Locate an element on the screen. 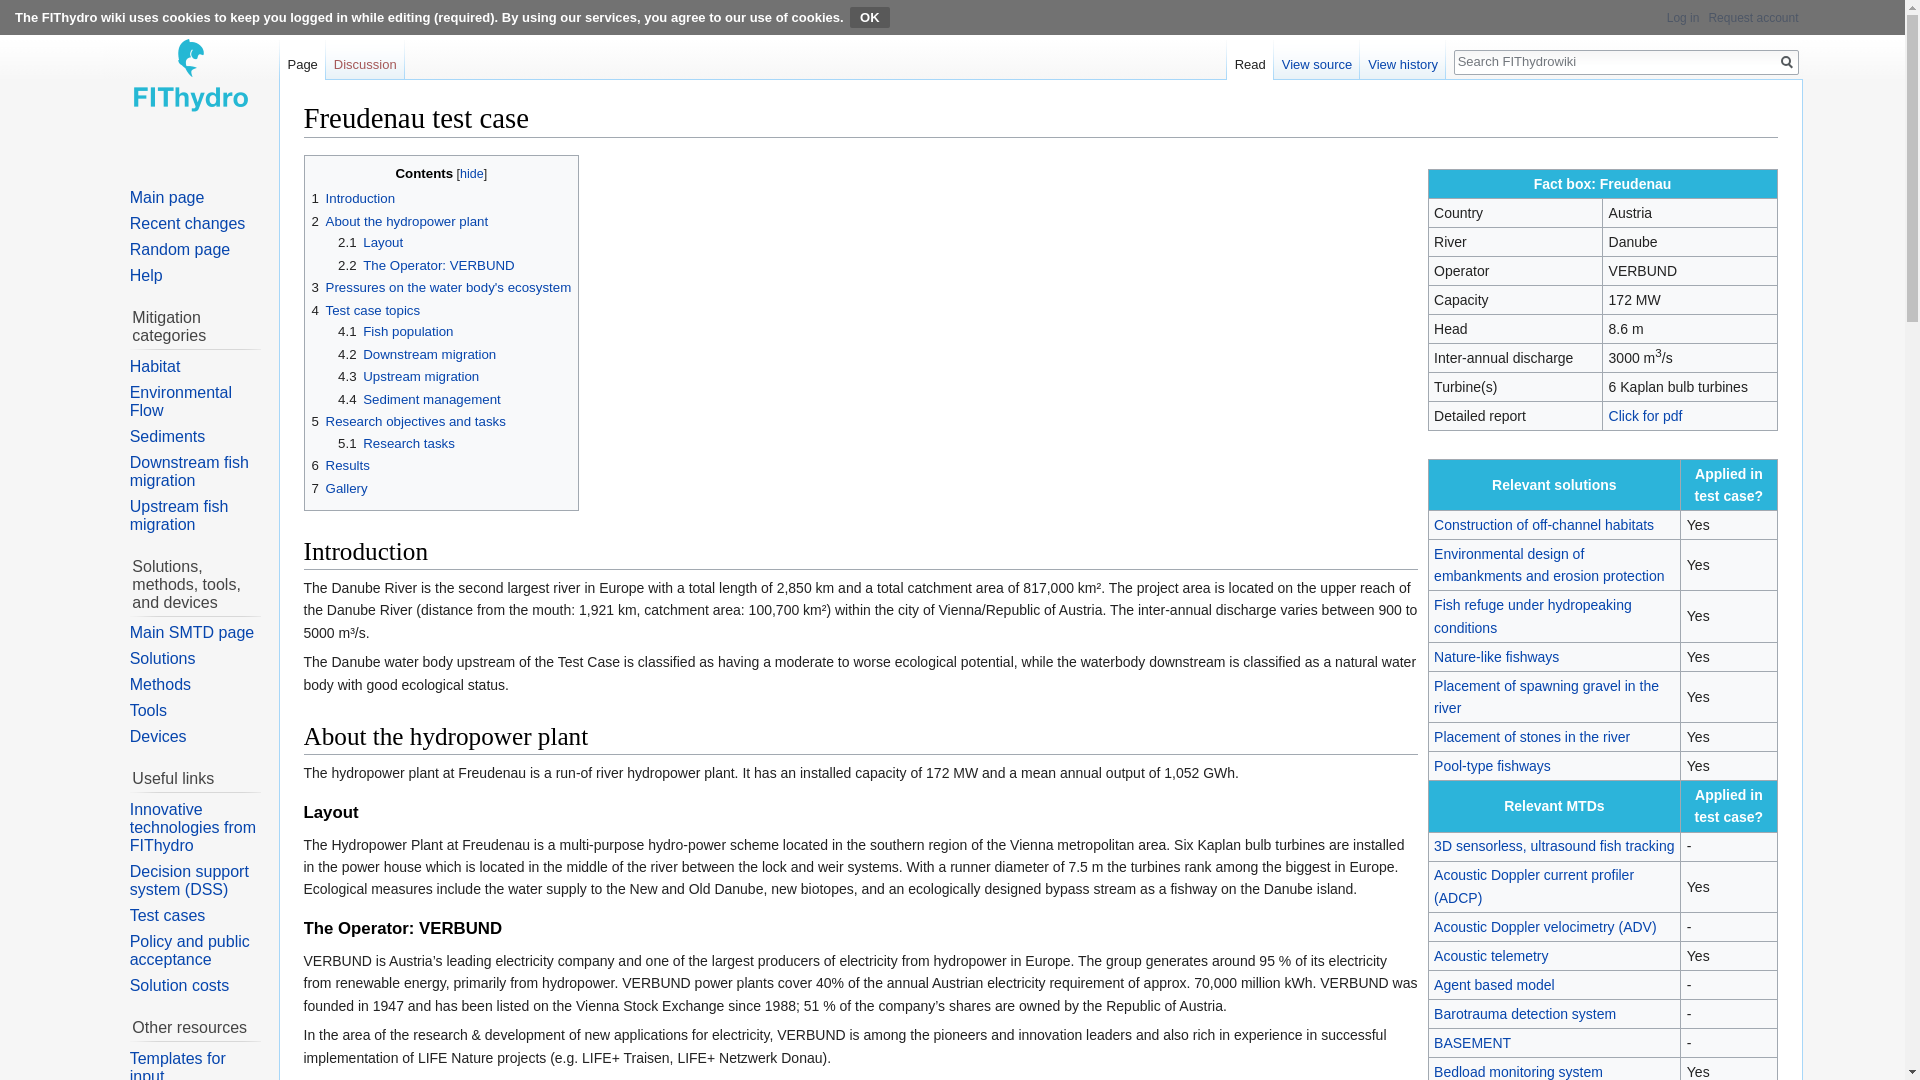 Image resolution: width=1920 pixels, height=1080 pixels. 1 Introduction is located at coordinates (353, 198).